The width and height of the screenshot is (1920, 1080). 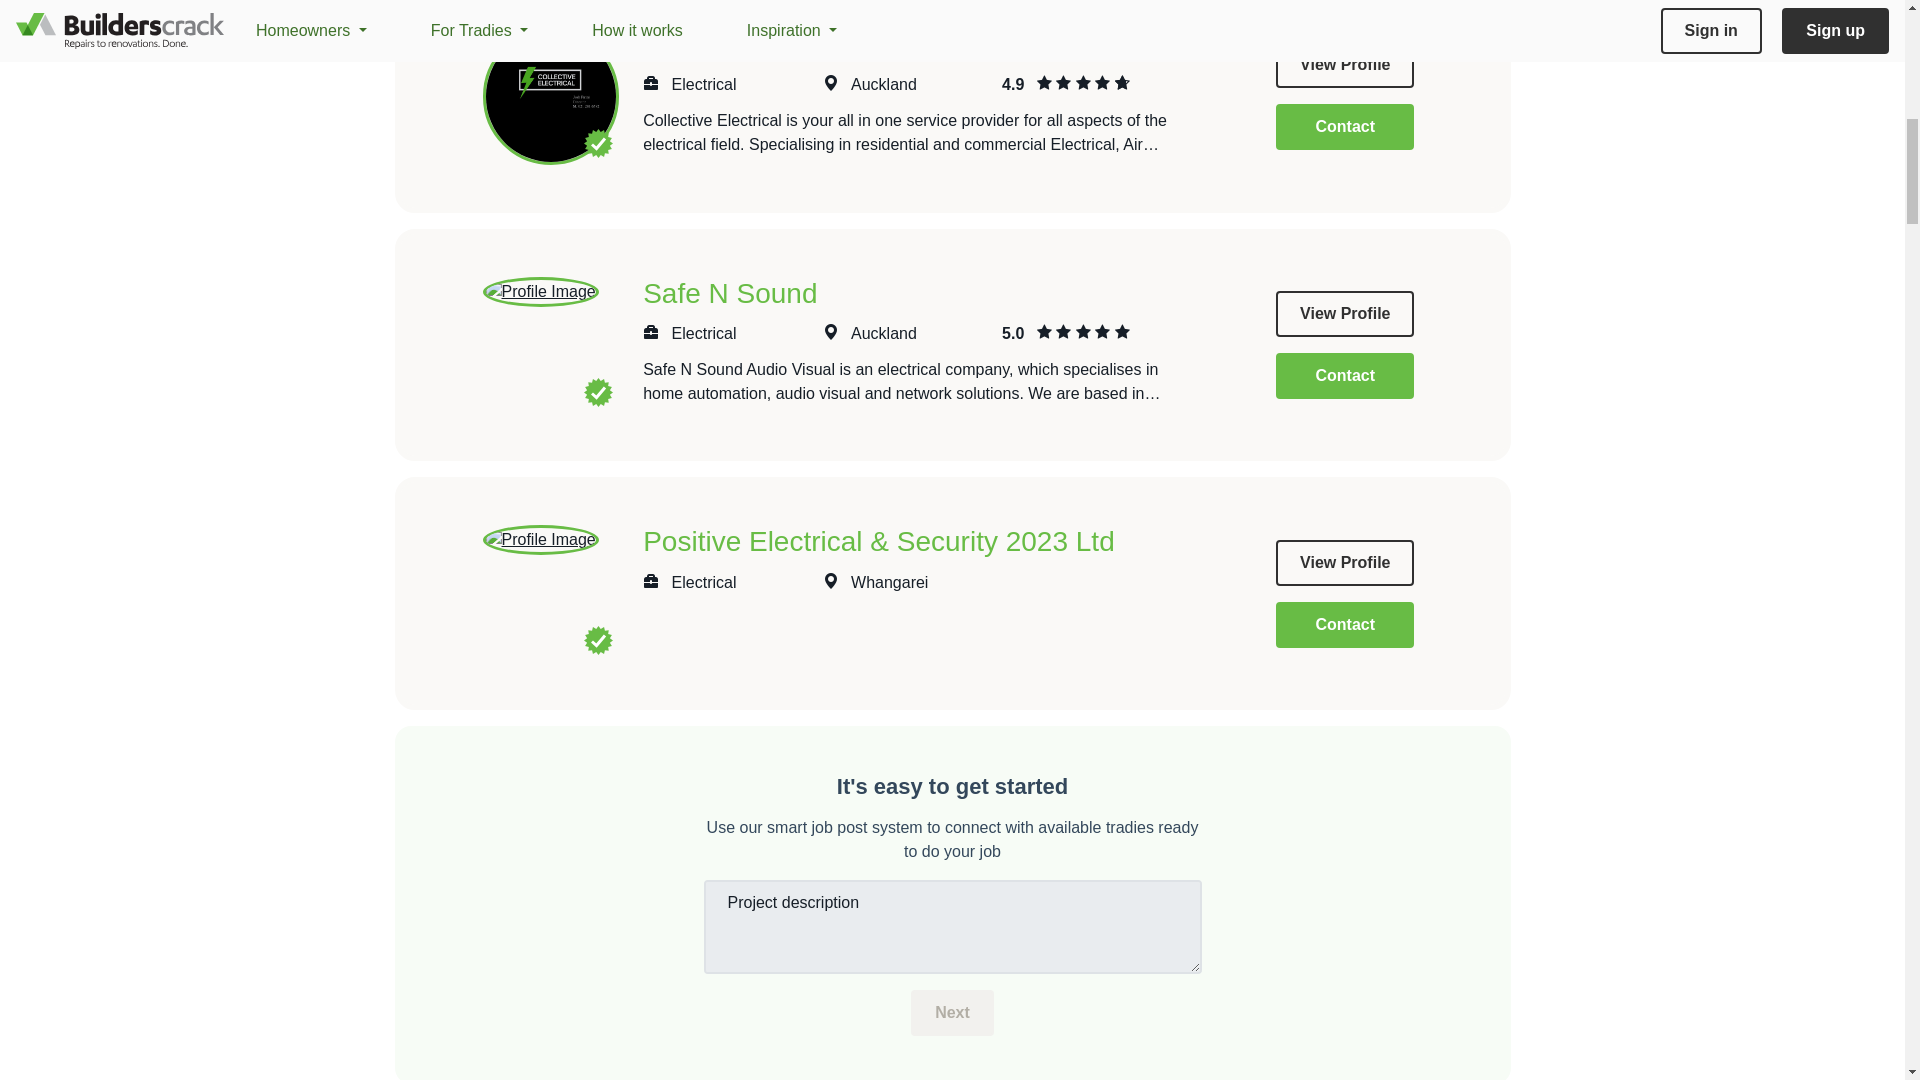 I want to click on View Profile, so click(x=1344, y=313).